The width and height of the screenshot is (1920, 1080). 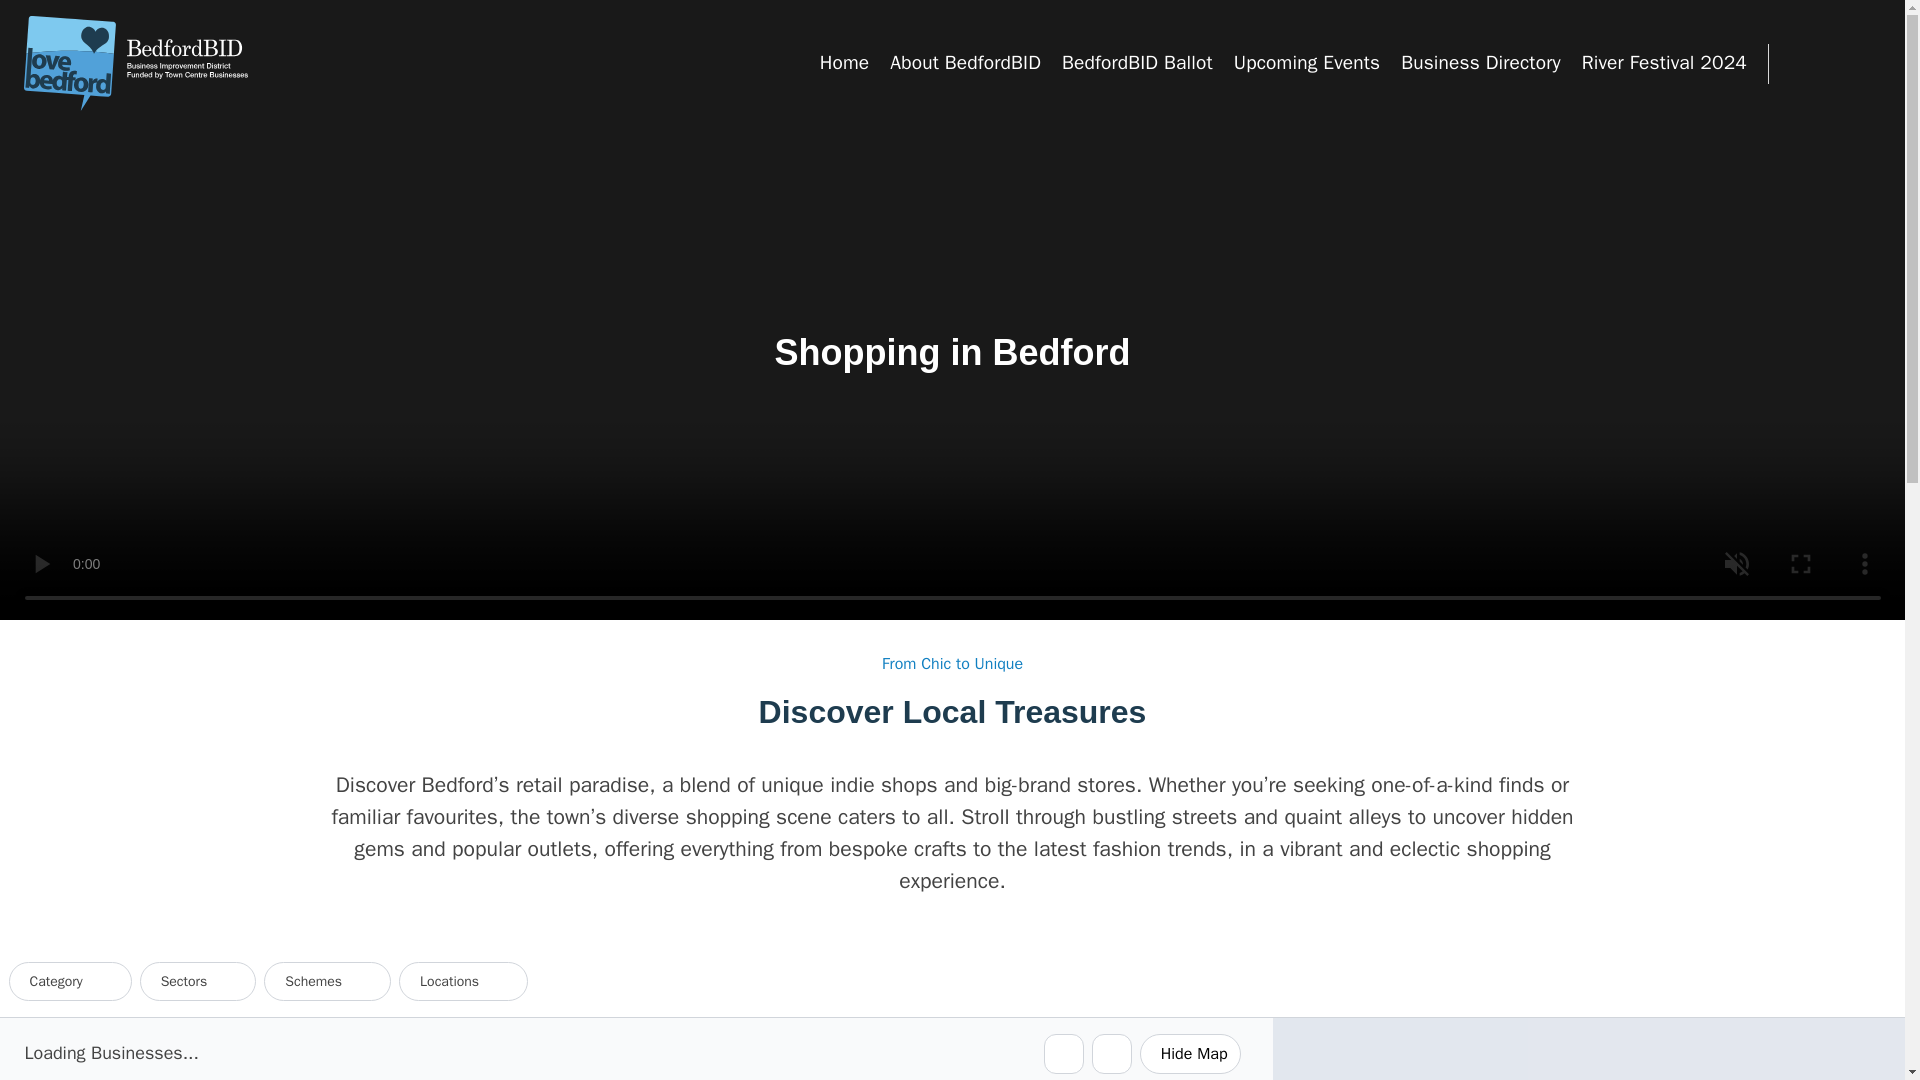 What do you see at coordinates (1307, 62) in the screenshot?
I see `Upcoming Events` at bounding box center [1307, 62].